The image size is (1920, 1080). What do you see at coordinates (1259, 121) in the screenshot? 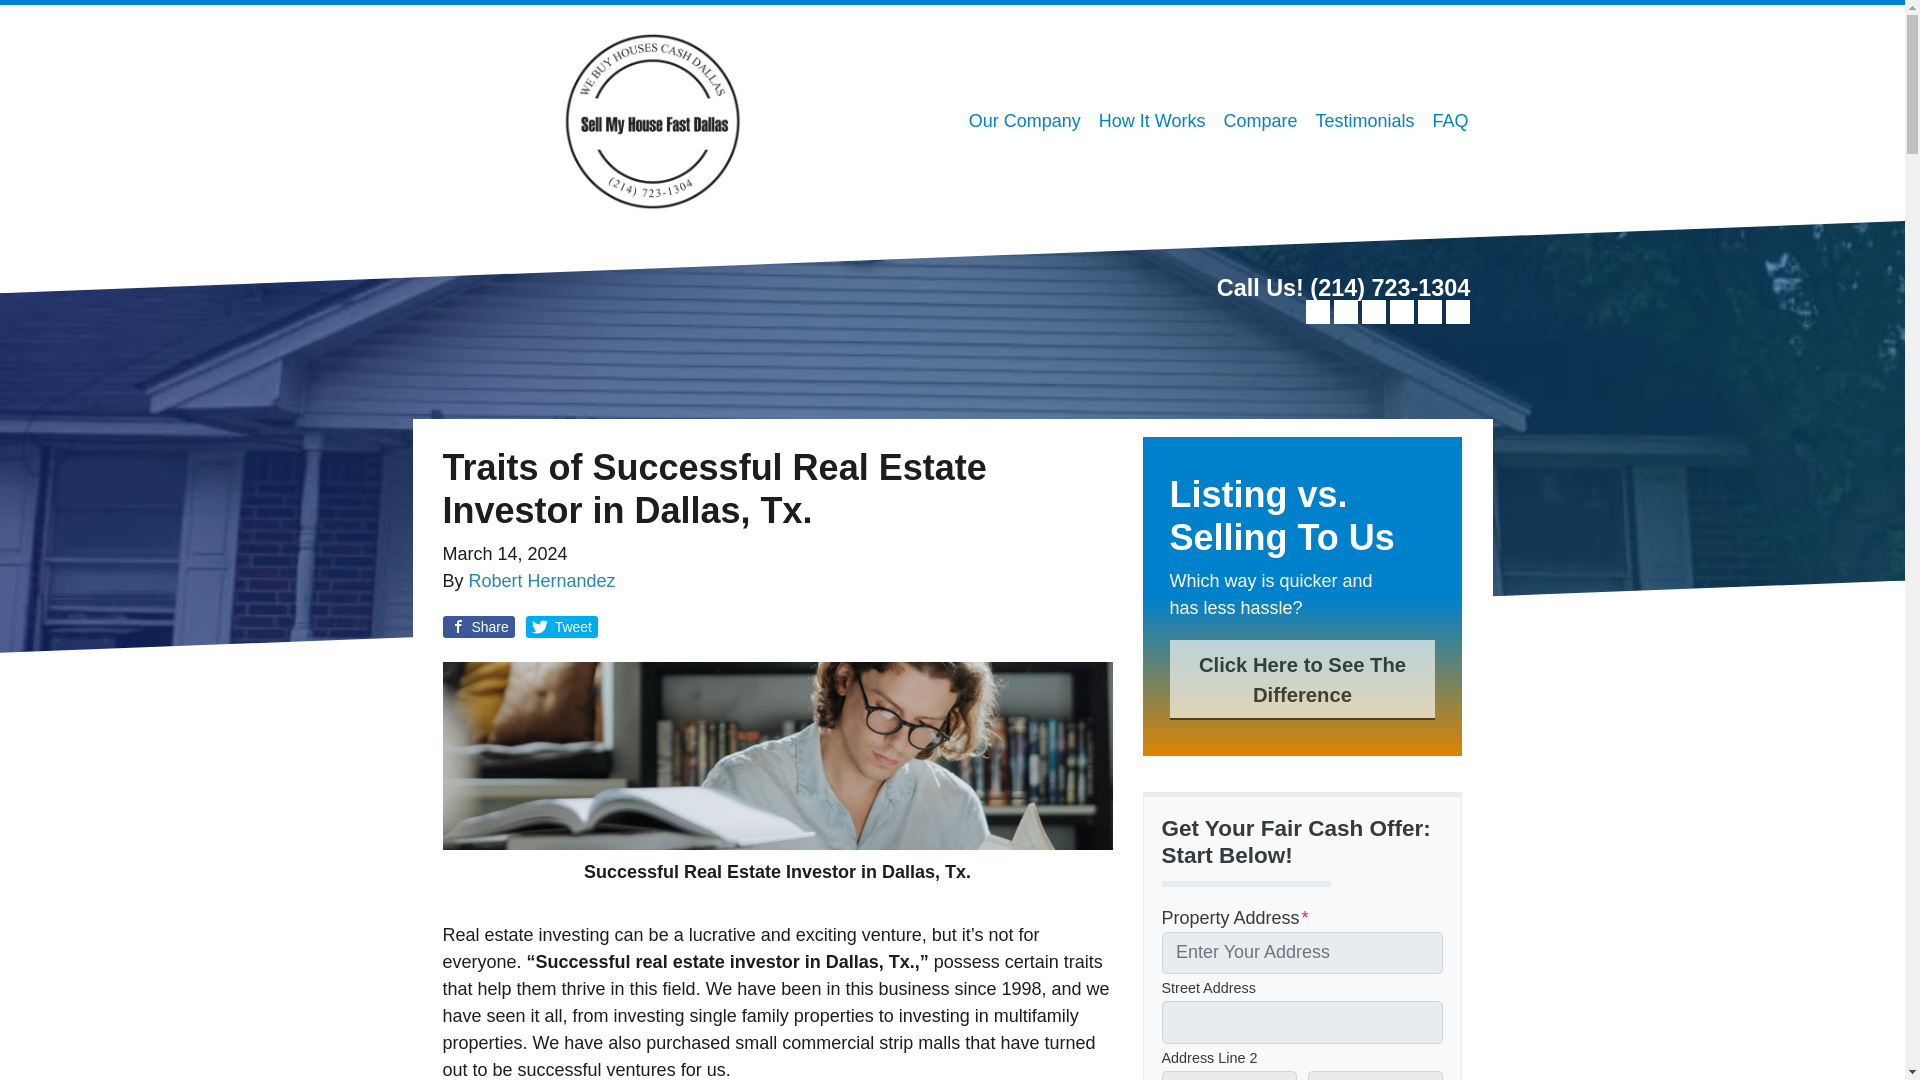
I see `Compare` at bounding box center [1259, 121].